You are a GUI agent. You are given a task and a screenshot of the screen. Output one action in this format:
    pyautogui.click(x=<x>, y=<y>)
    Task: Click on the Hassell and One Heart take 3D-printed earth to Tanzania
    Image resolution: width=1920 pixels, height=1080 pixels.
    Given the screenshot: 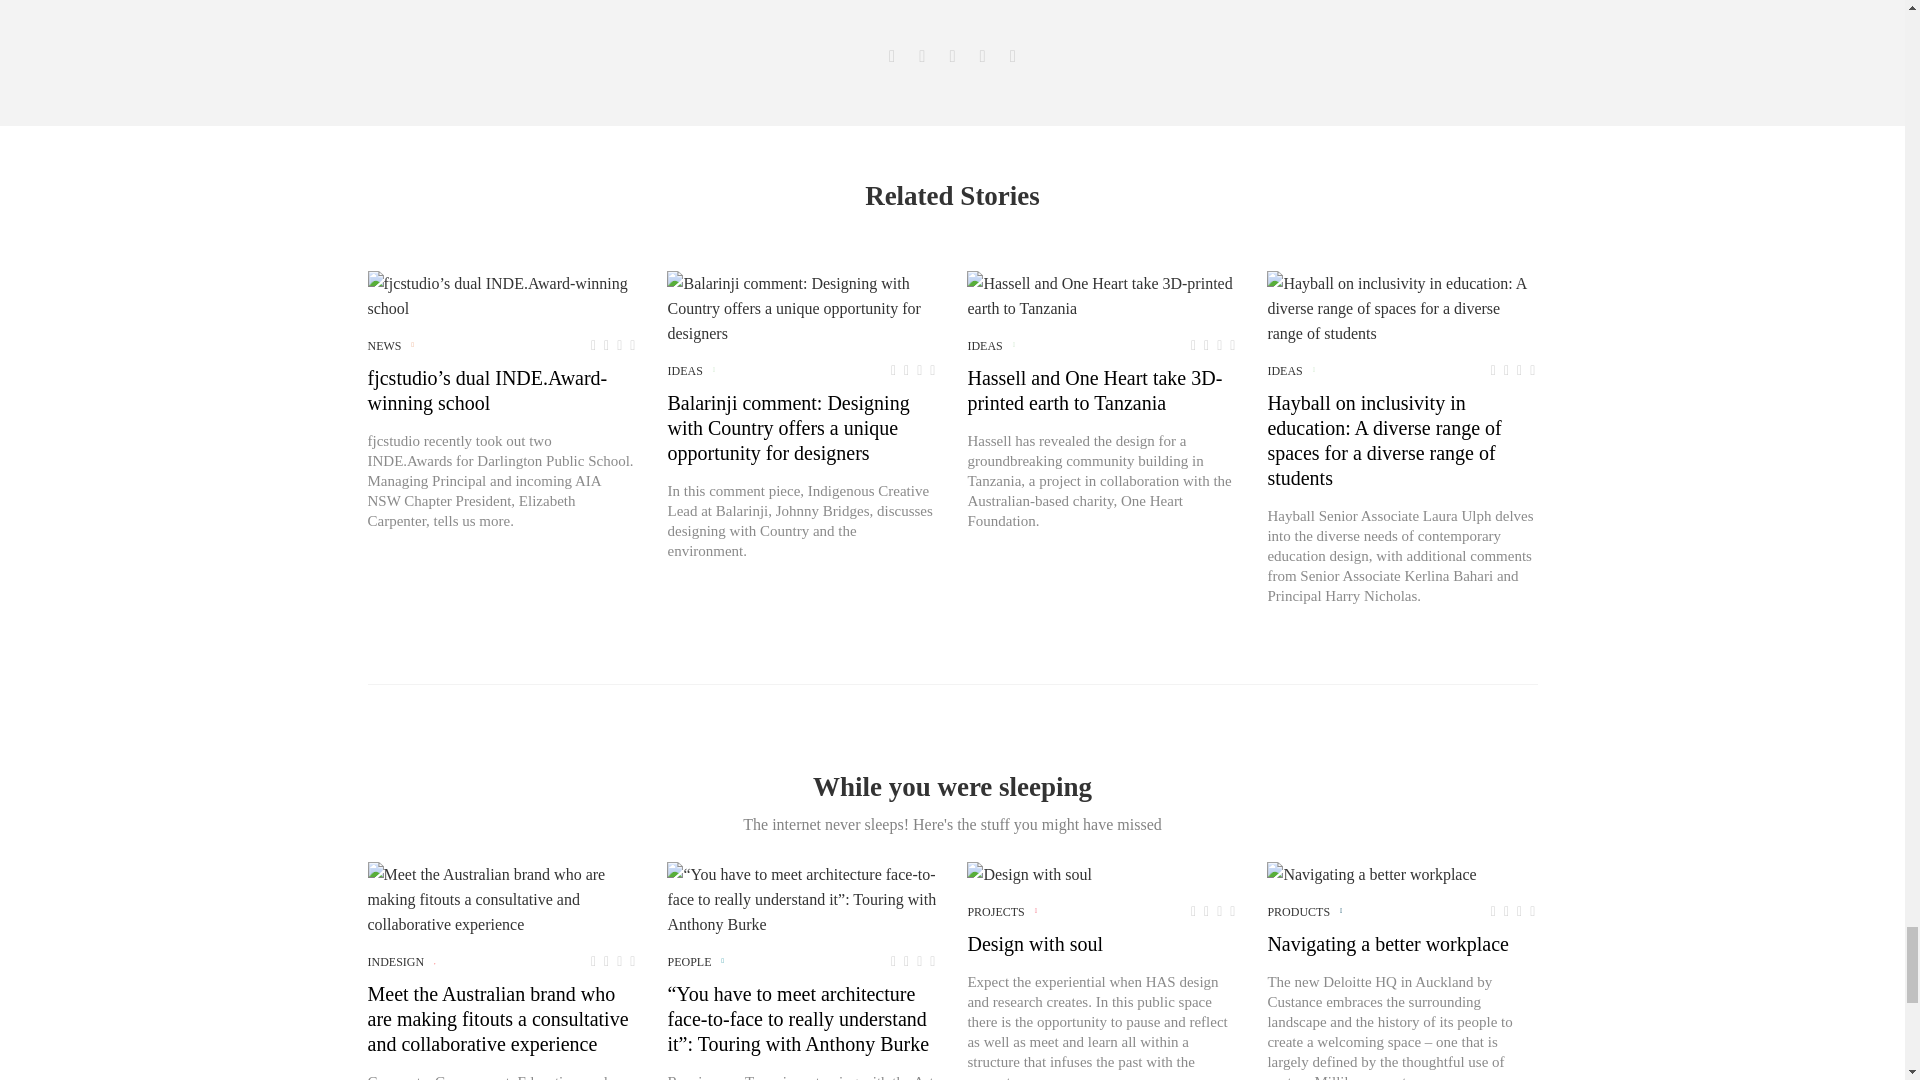 What is the action you would take?
    pyautogui.click(x=1102, y=296)
    